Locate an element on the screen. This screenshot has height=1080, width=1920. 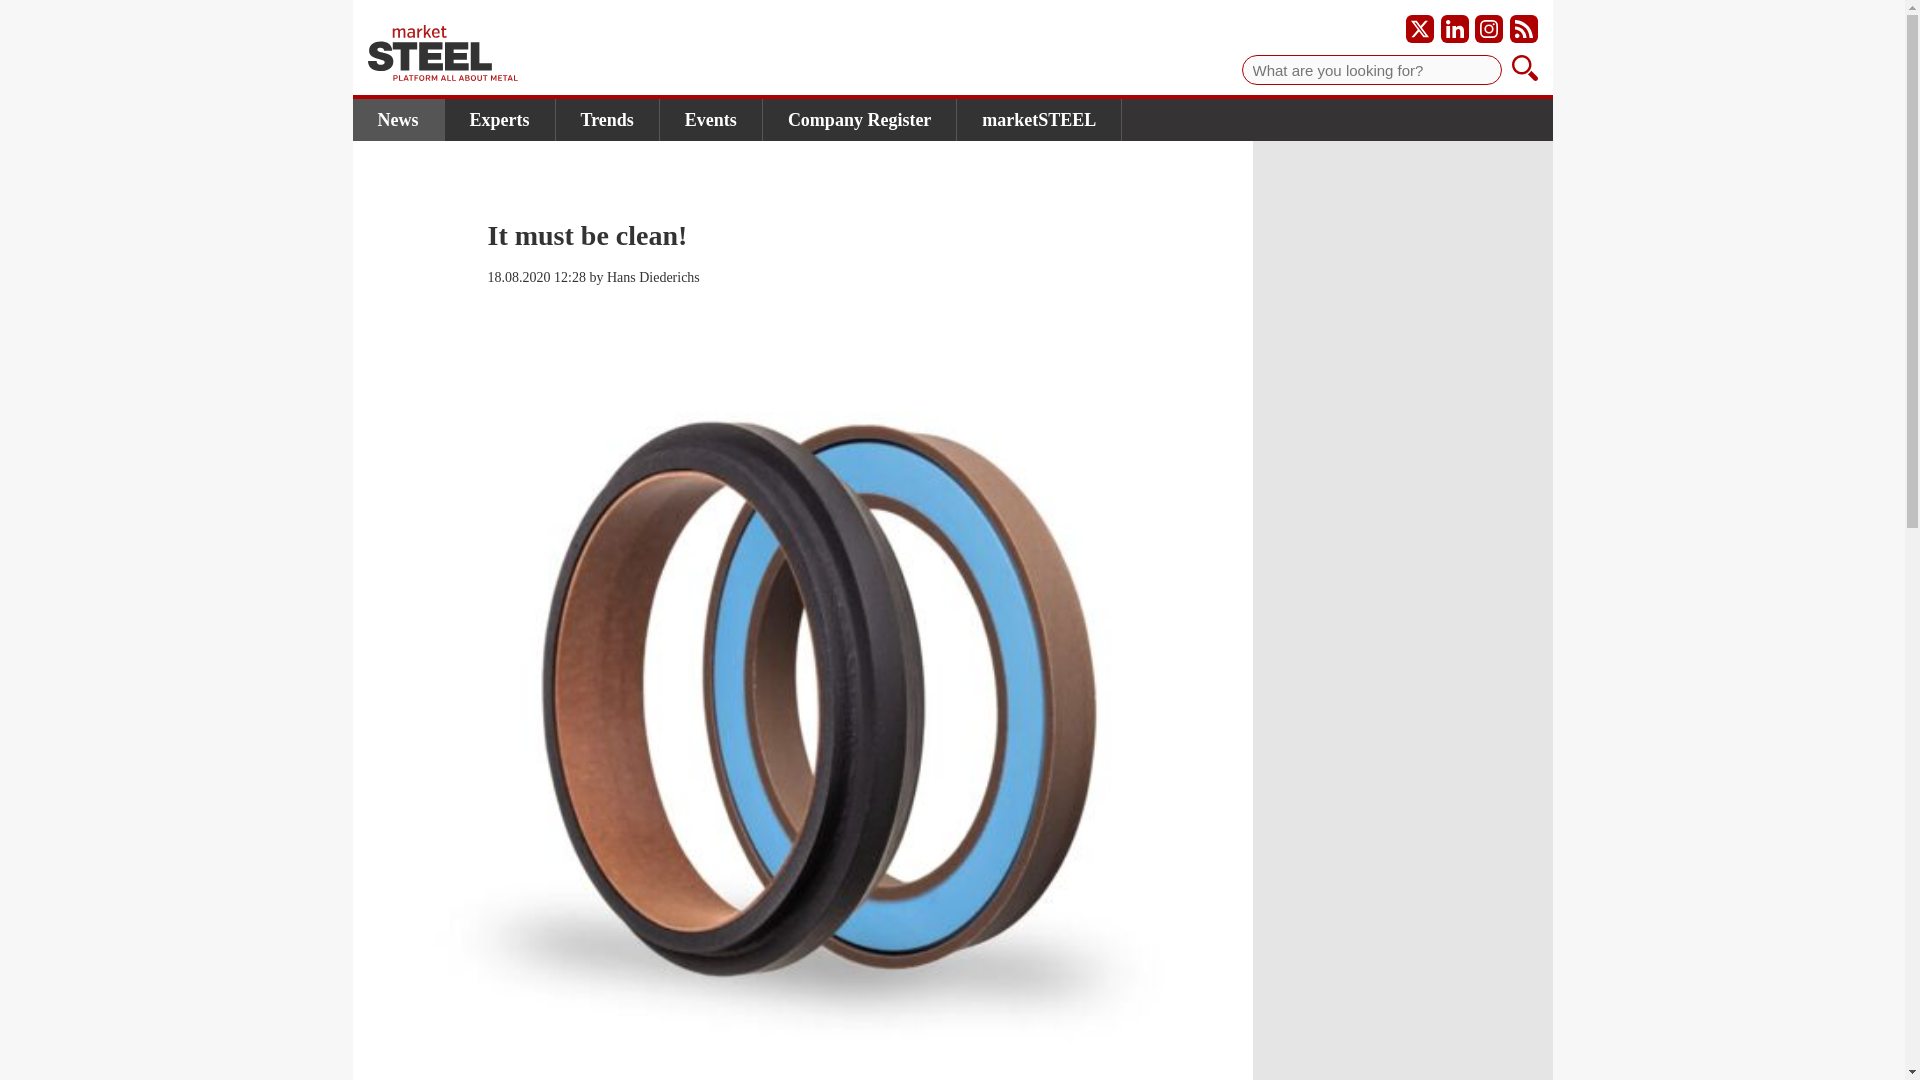
News is located at coordinates (397, 120).